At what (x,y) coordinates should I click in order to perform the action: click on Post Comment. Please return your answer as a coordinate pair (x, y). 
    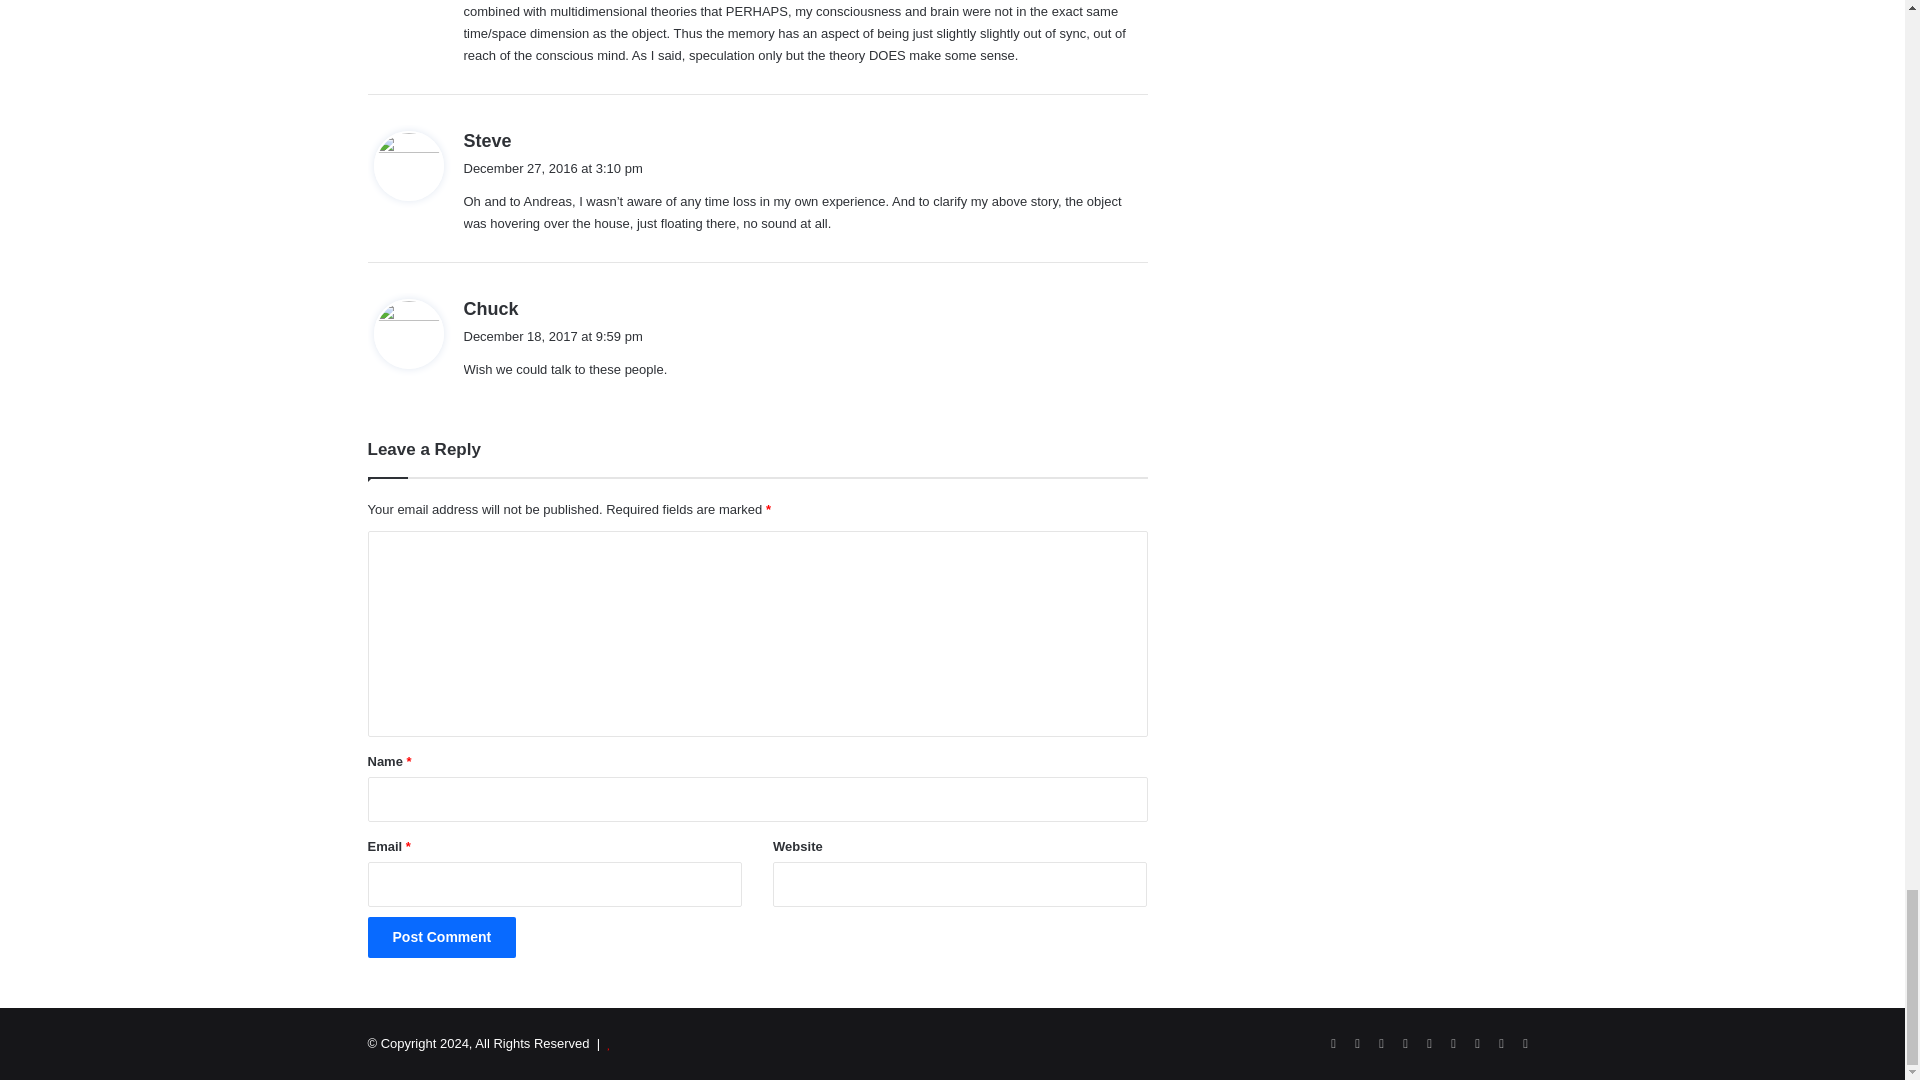
    Looking at the image, I should click on (442, 936).